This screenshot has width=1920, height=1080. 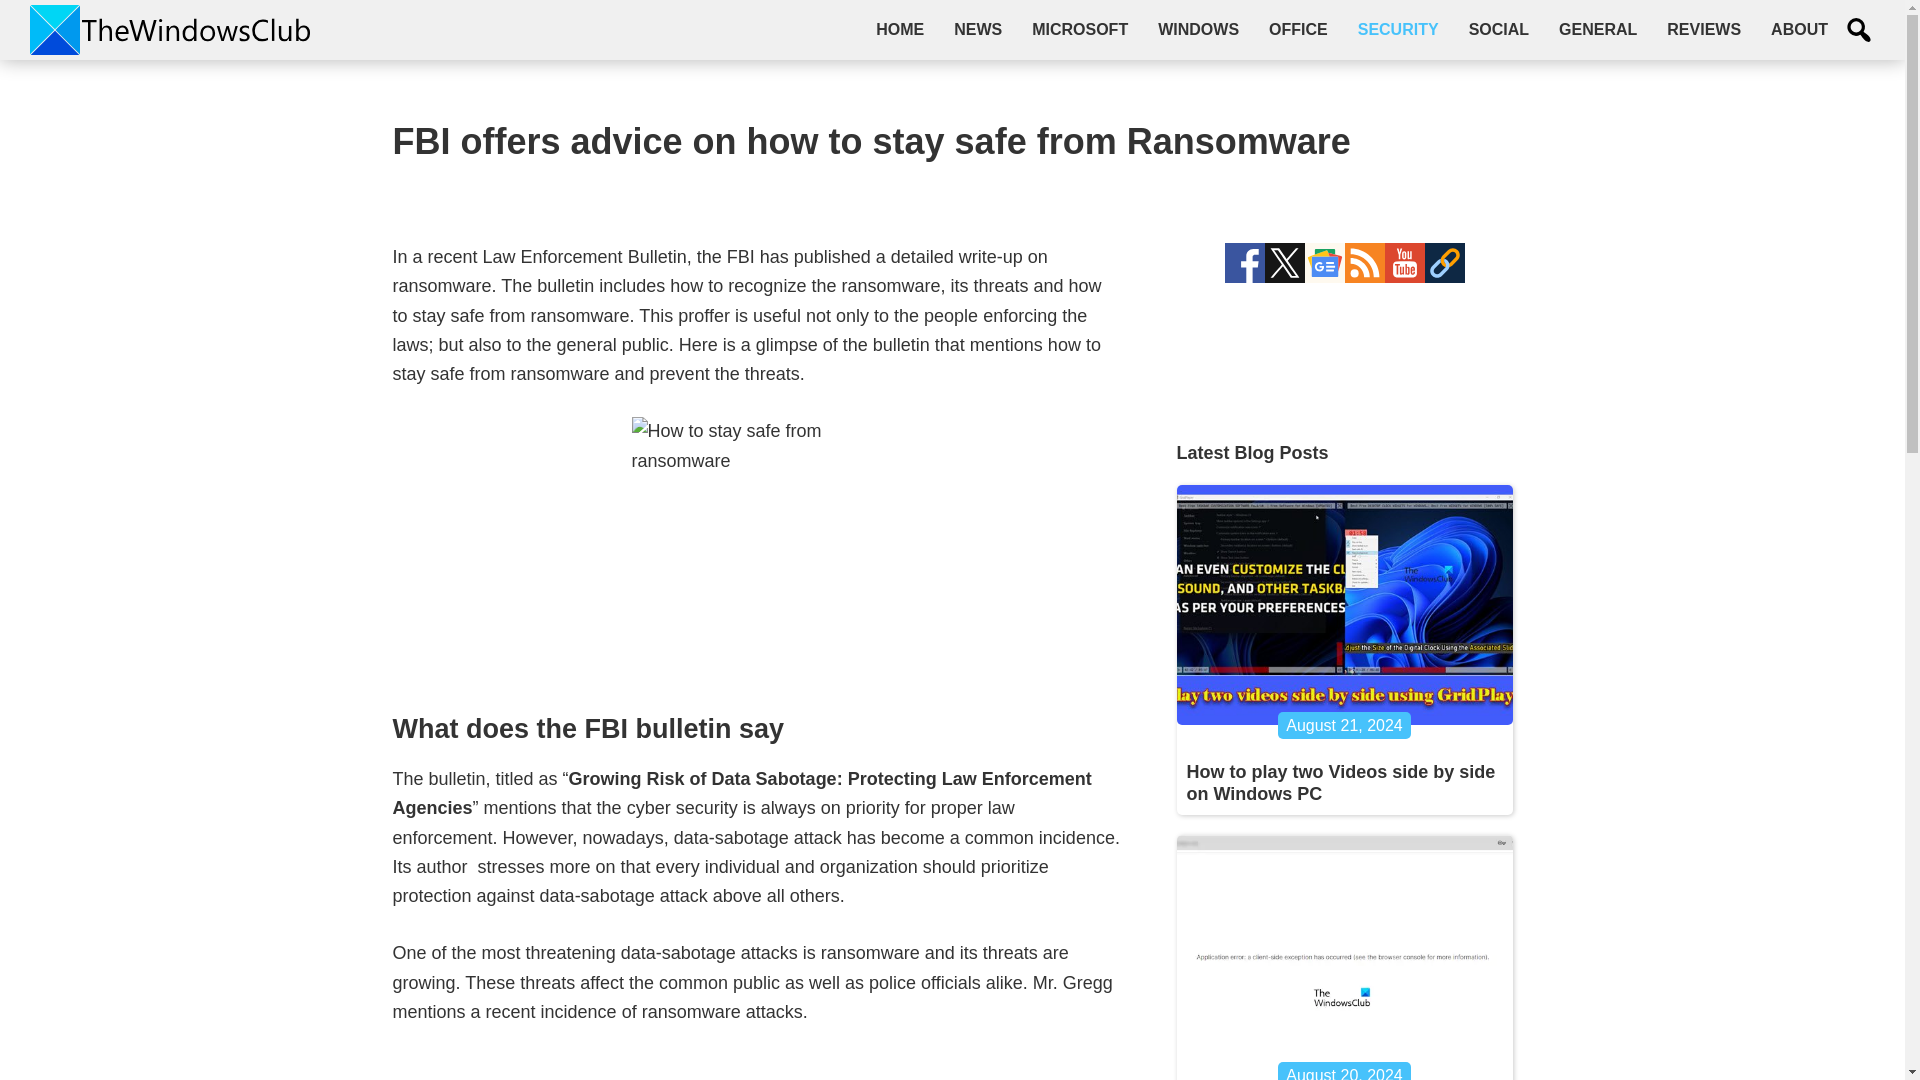 What do you see at coordinates (1080, 29) in the screenshot?
I see `MICROSOFT` at bounding box center [1080, 29].